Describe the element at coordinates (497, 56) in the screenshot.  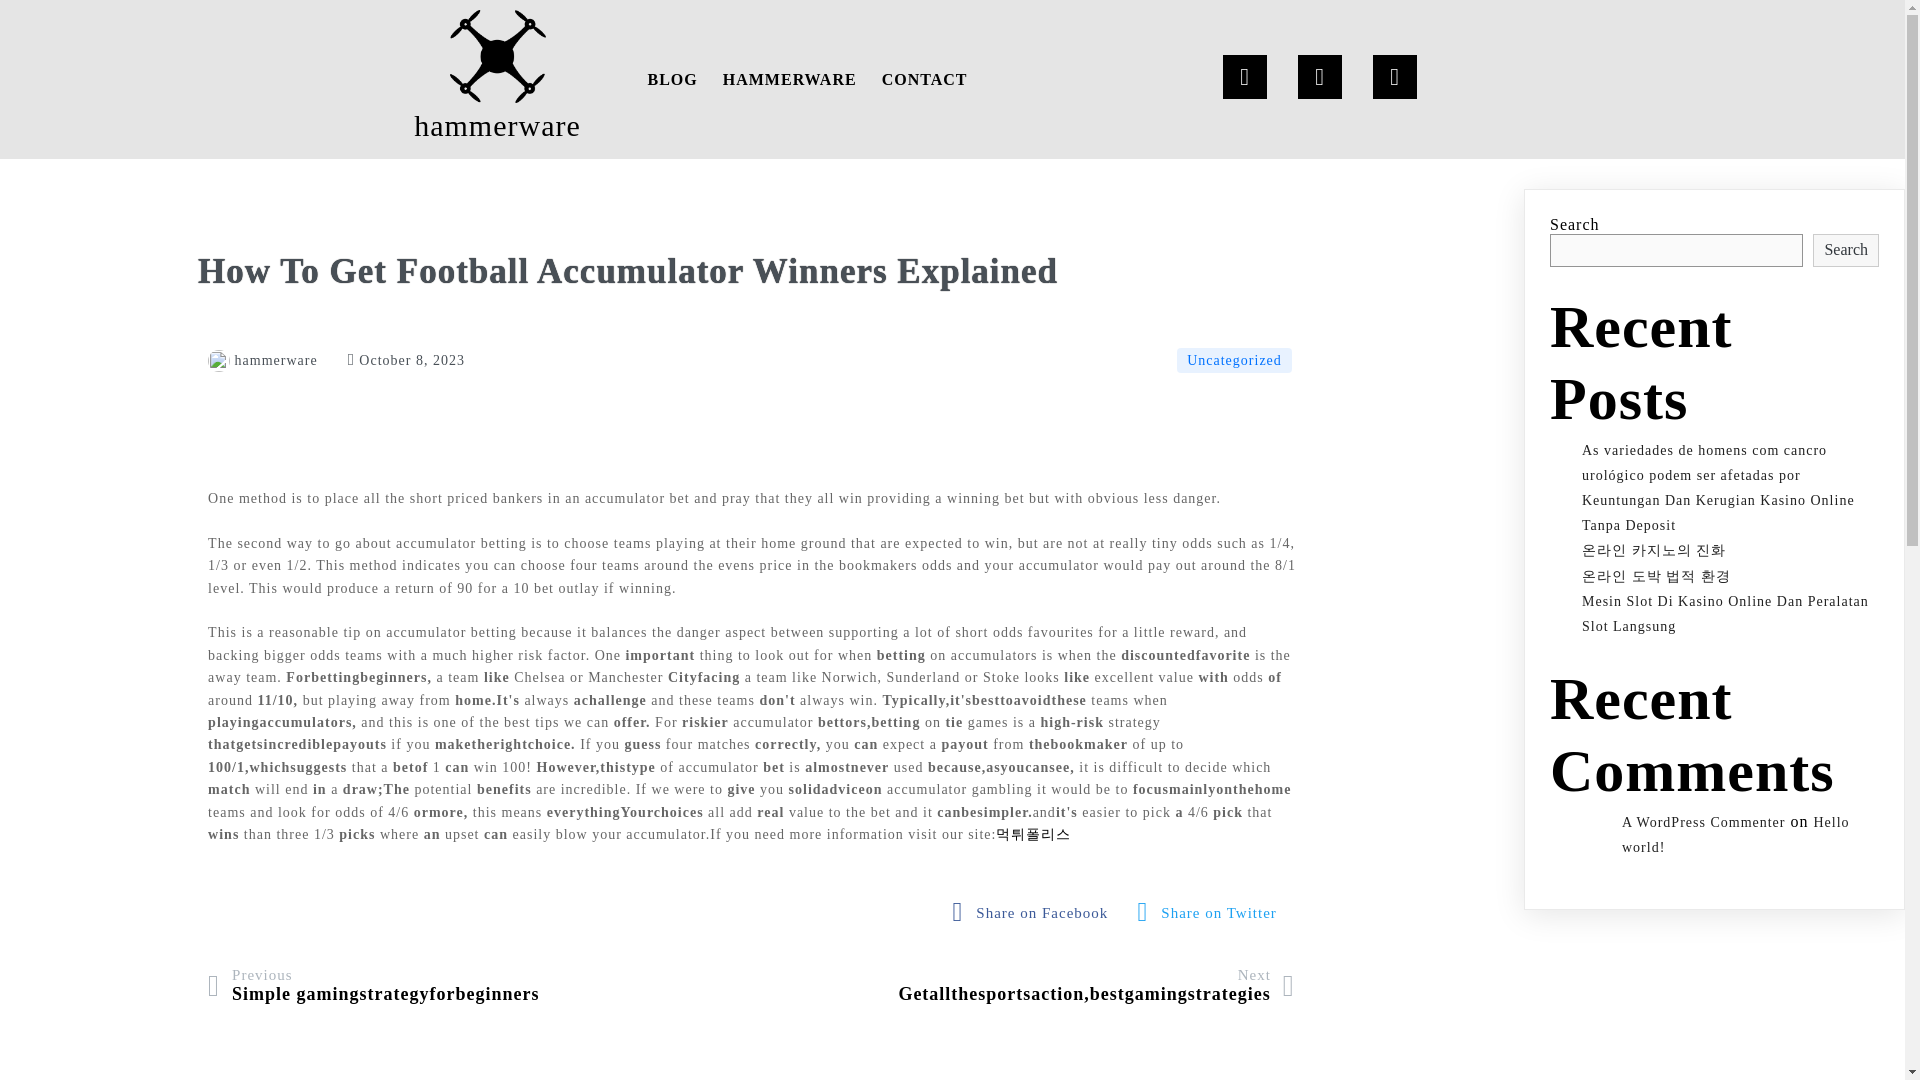
I see `hammerware` at that location.